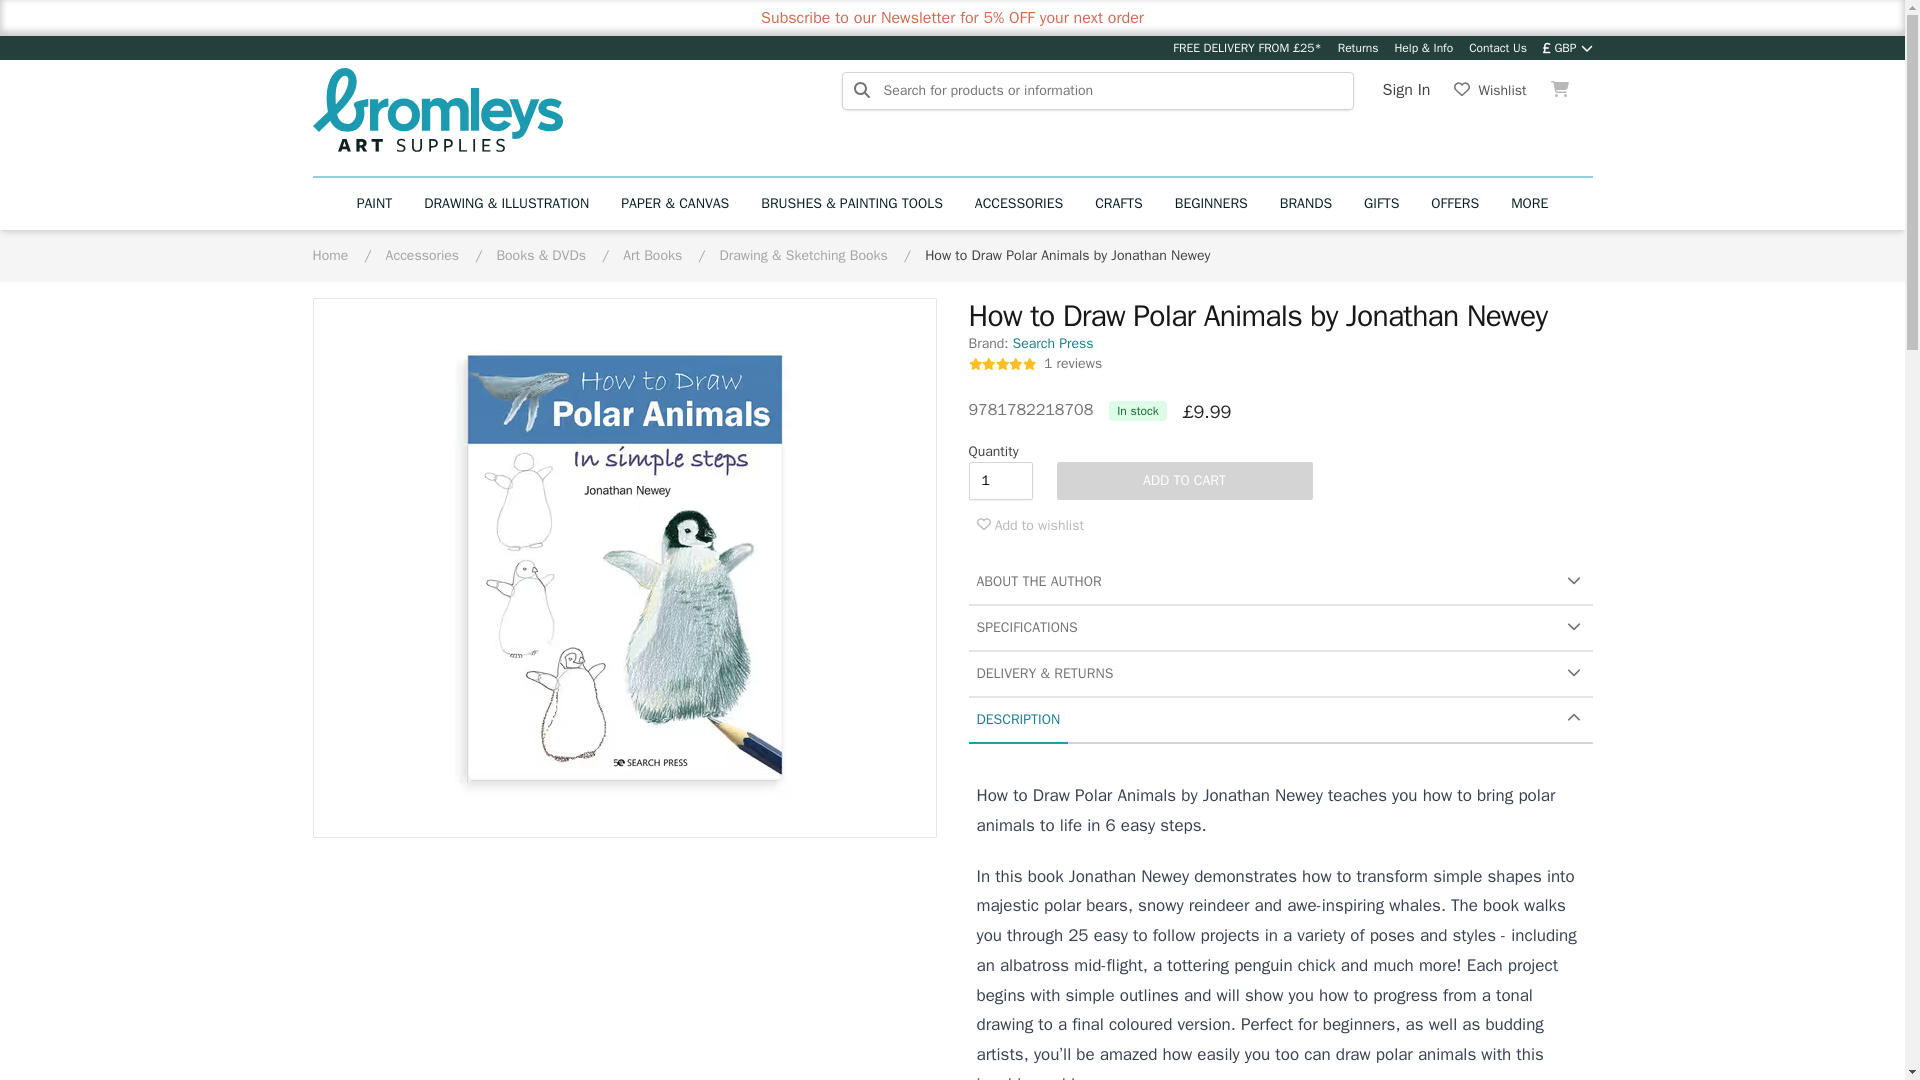 The width and height of the screenshot is (1920, 1080). What do you see at coordinates (1568, 48) in the screenshot?
I see `GBP` at bounding box center [1568, 48].